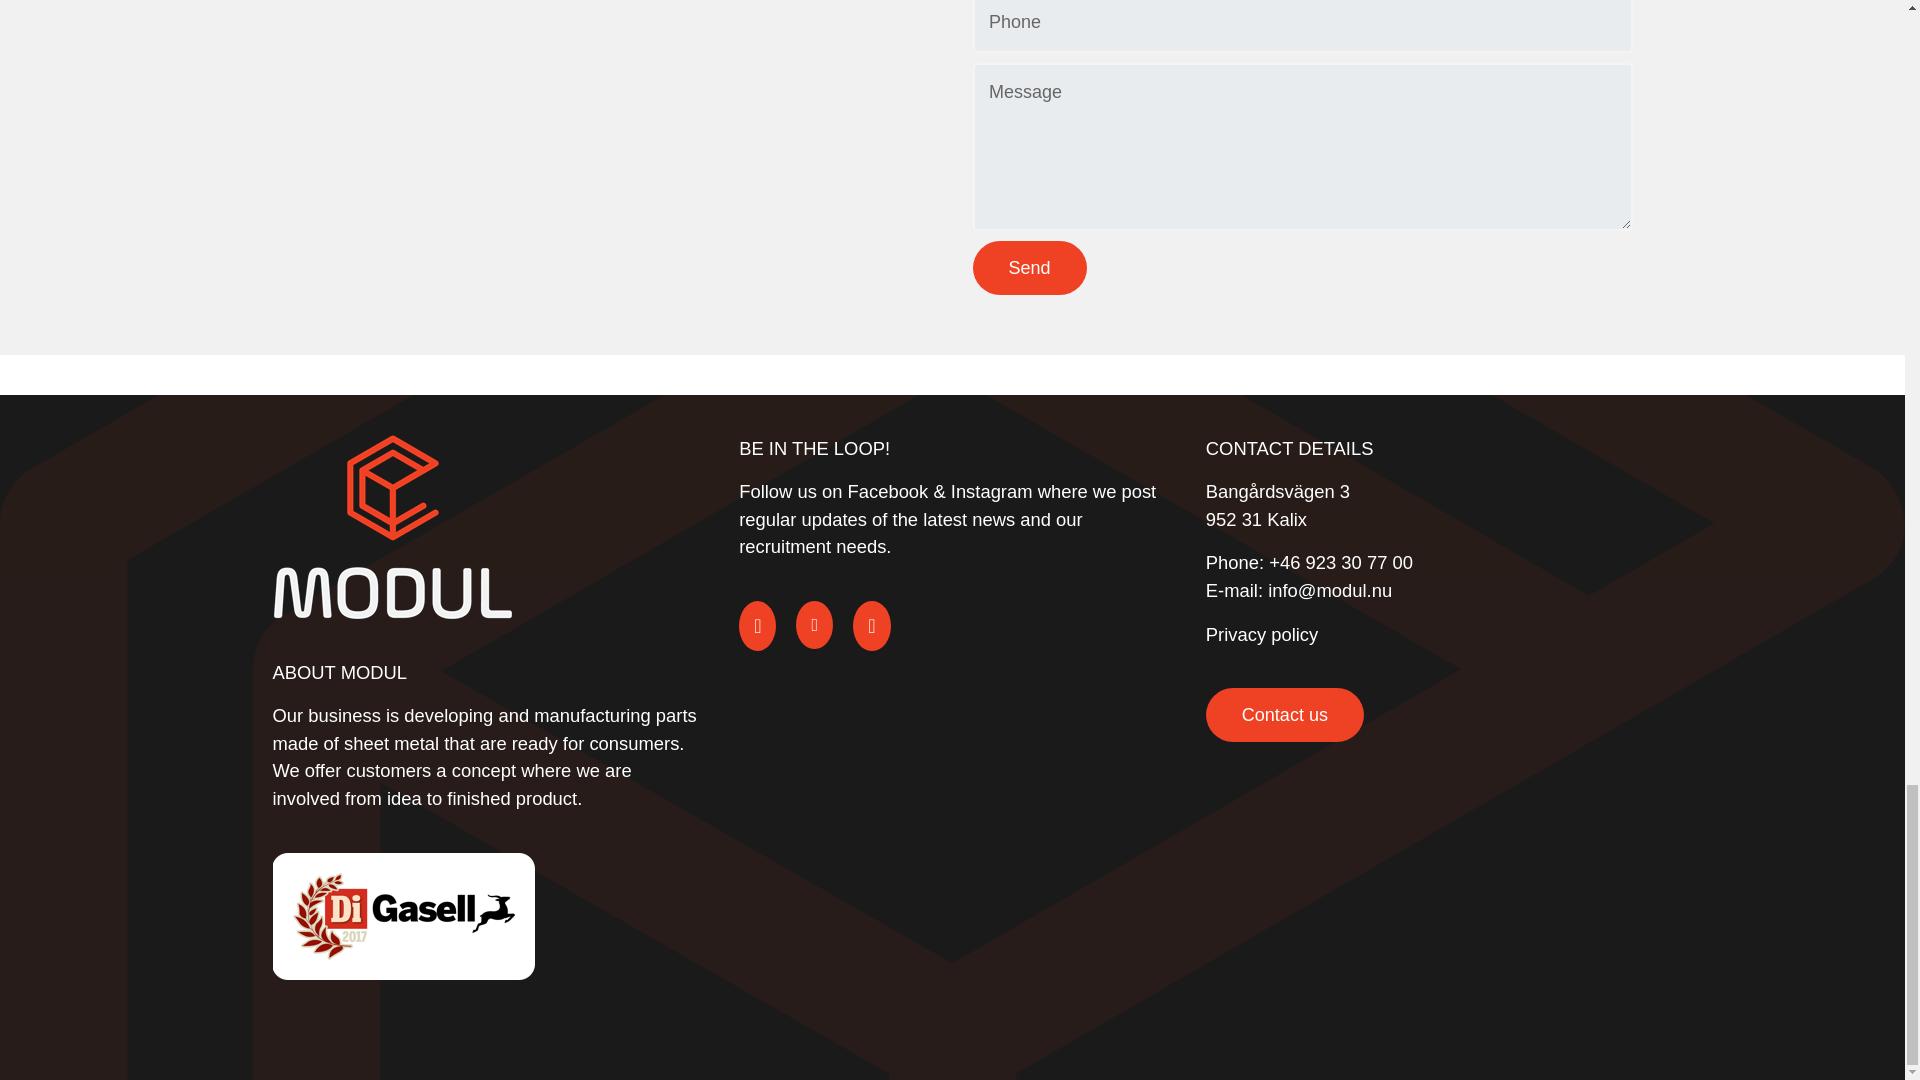  I want to click on Integritetspolicy, so click(1261, 634).